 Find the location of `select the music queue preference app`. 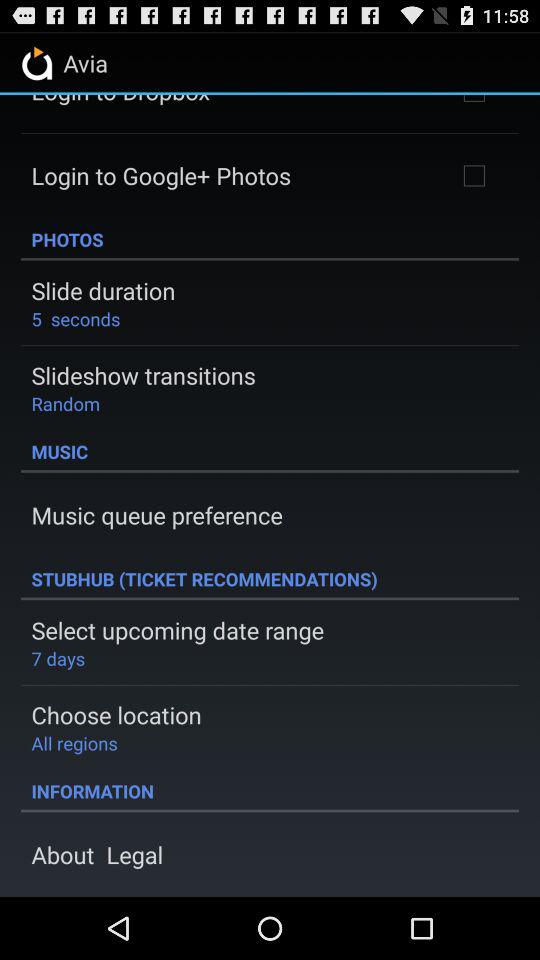

select the music queue preference app is located at coordinates (156, 515).